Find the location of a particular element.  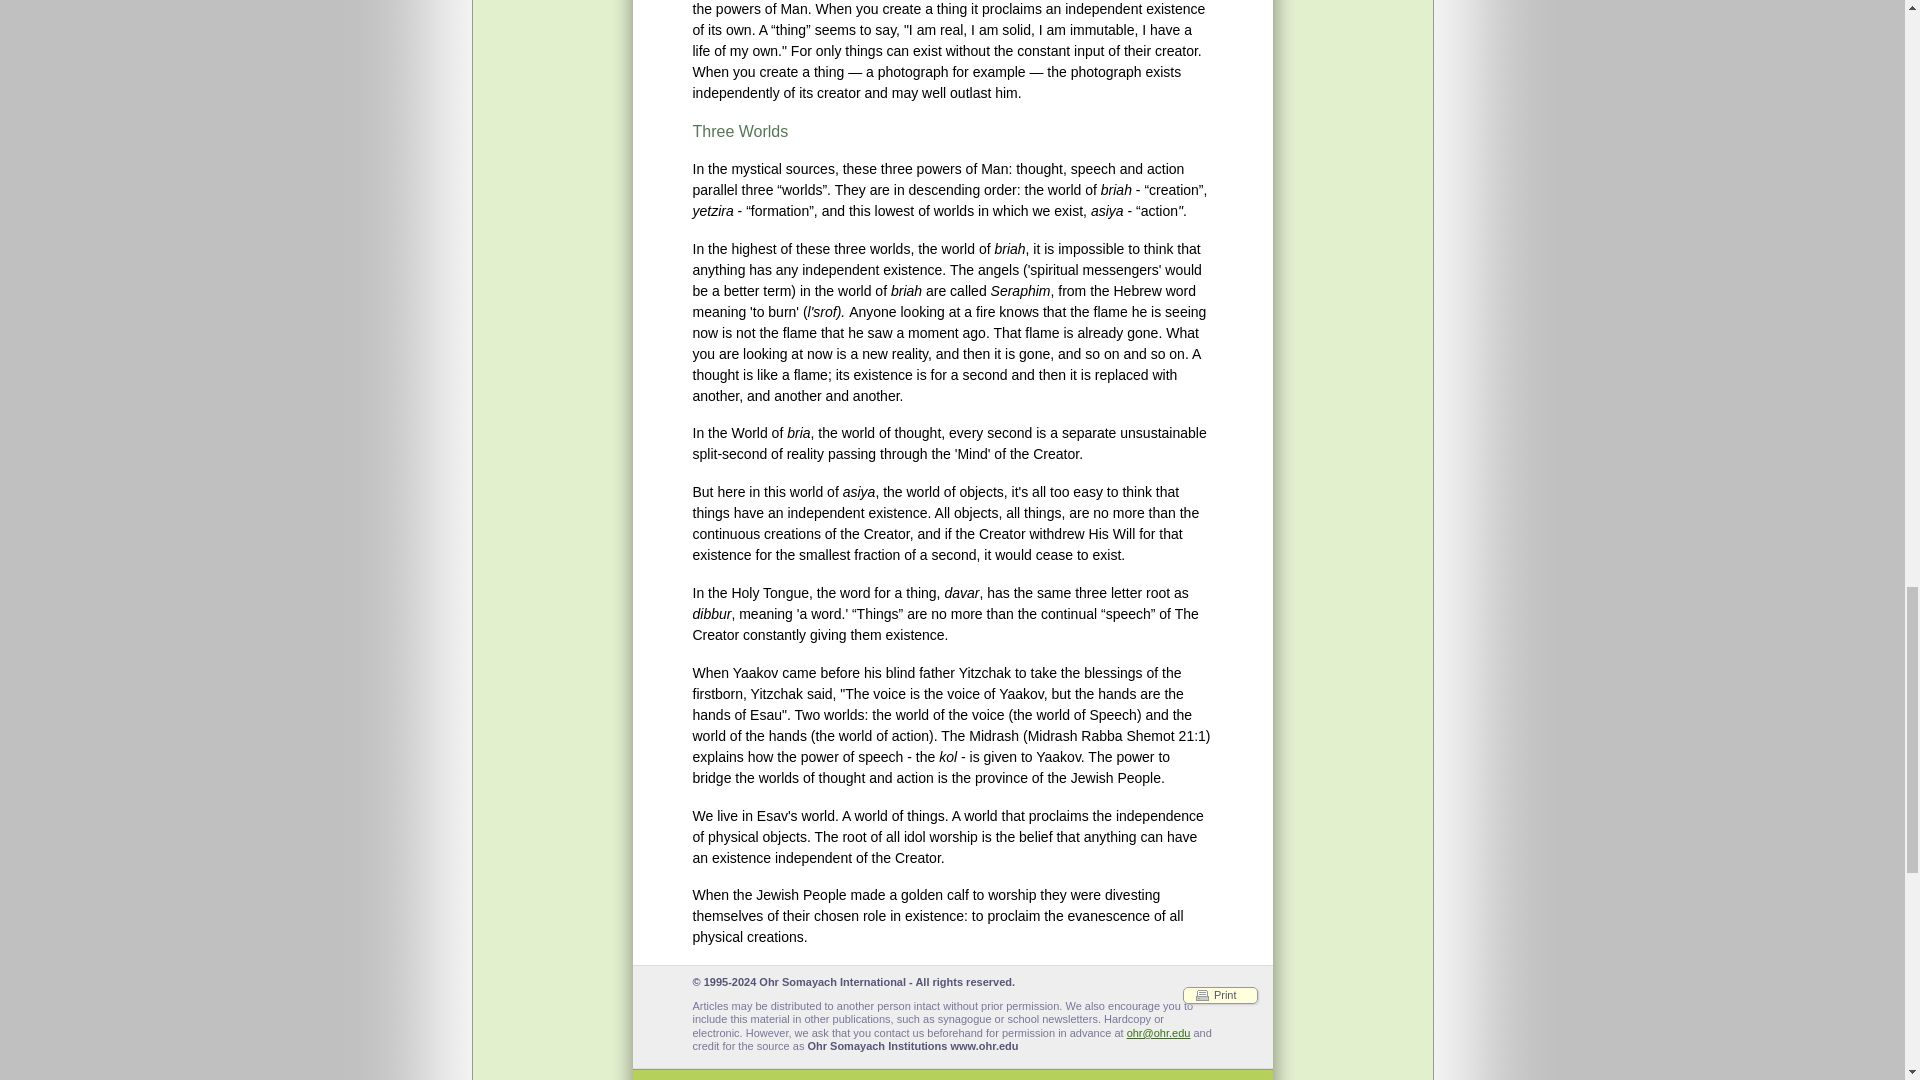

Print is located at coordinates (1220, 996).